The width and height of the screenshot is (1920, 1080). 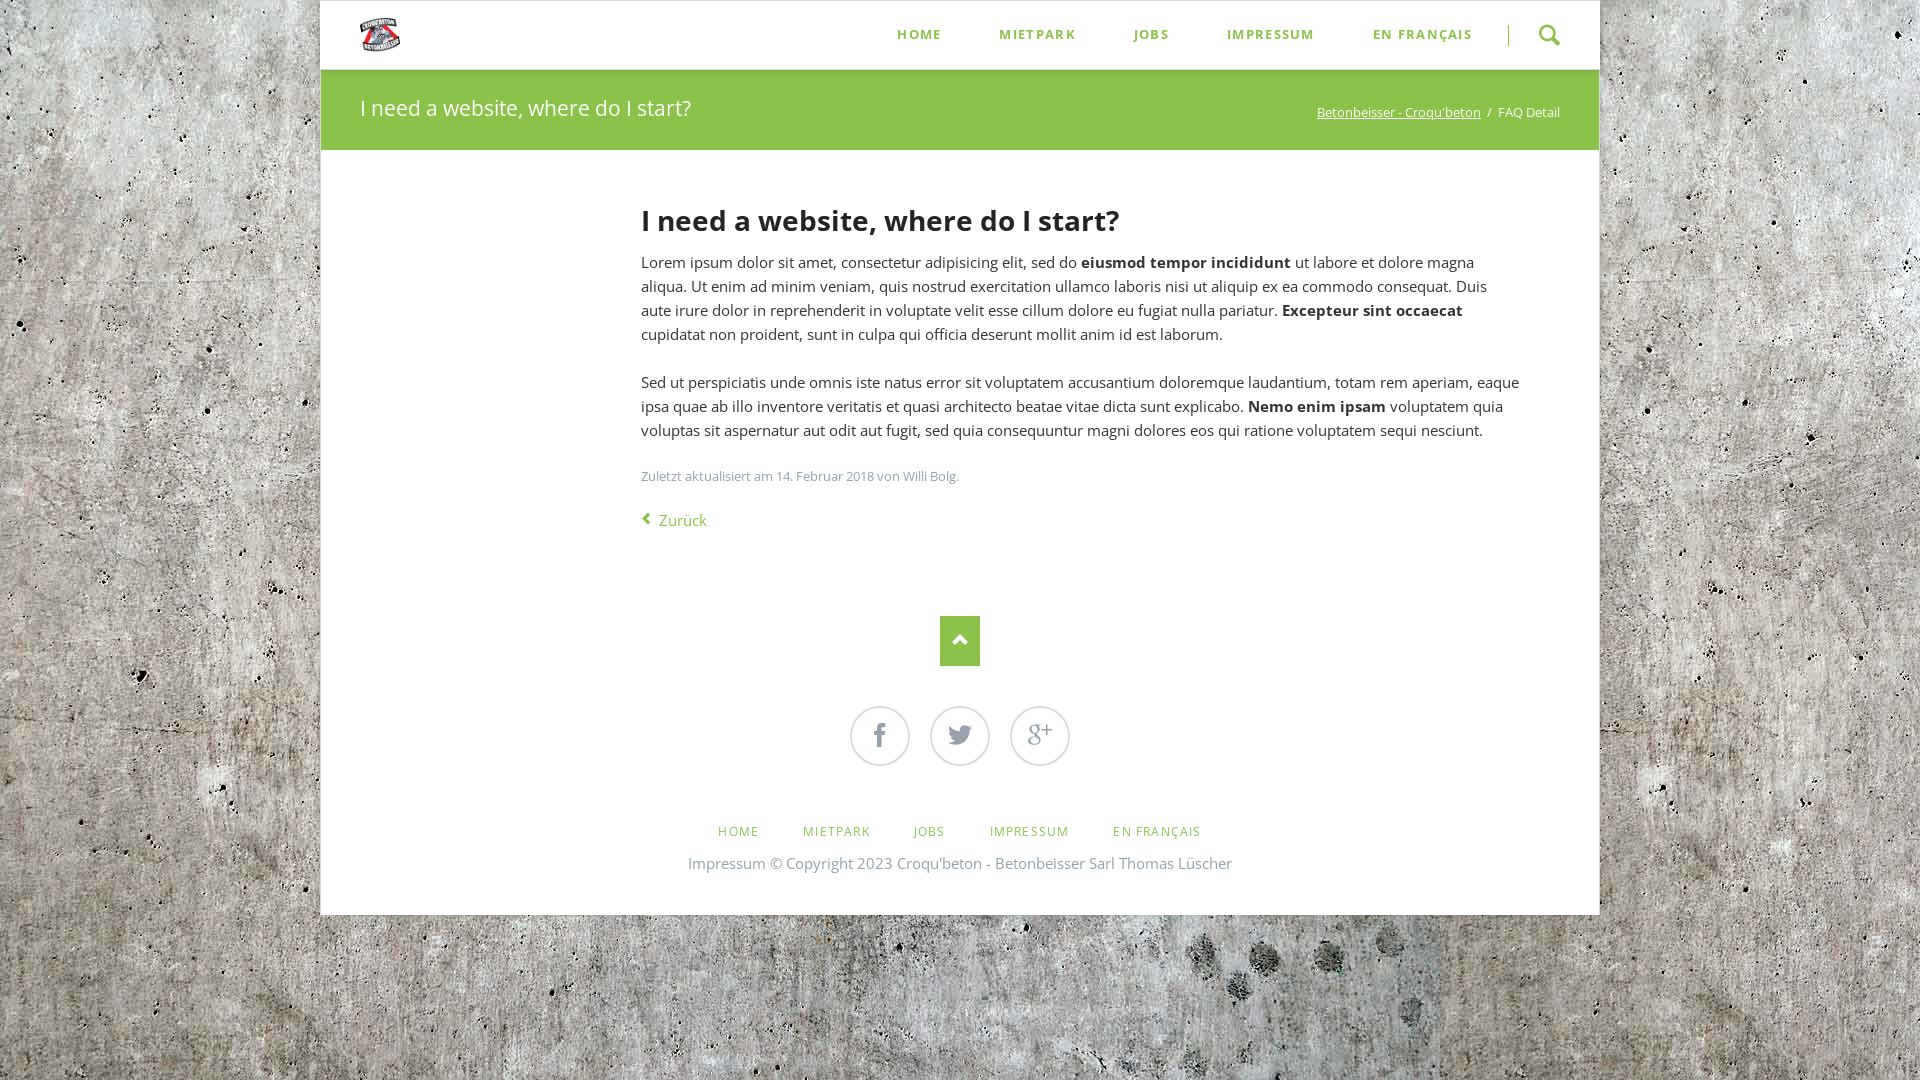 What do you see at coordinates (960, 736) in the screenshot?
I see `Twitter` at bounding box center [960, 736].